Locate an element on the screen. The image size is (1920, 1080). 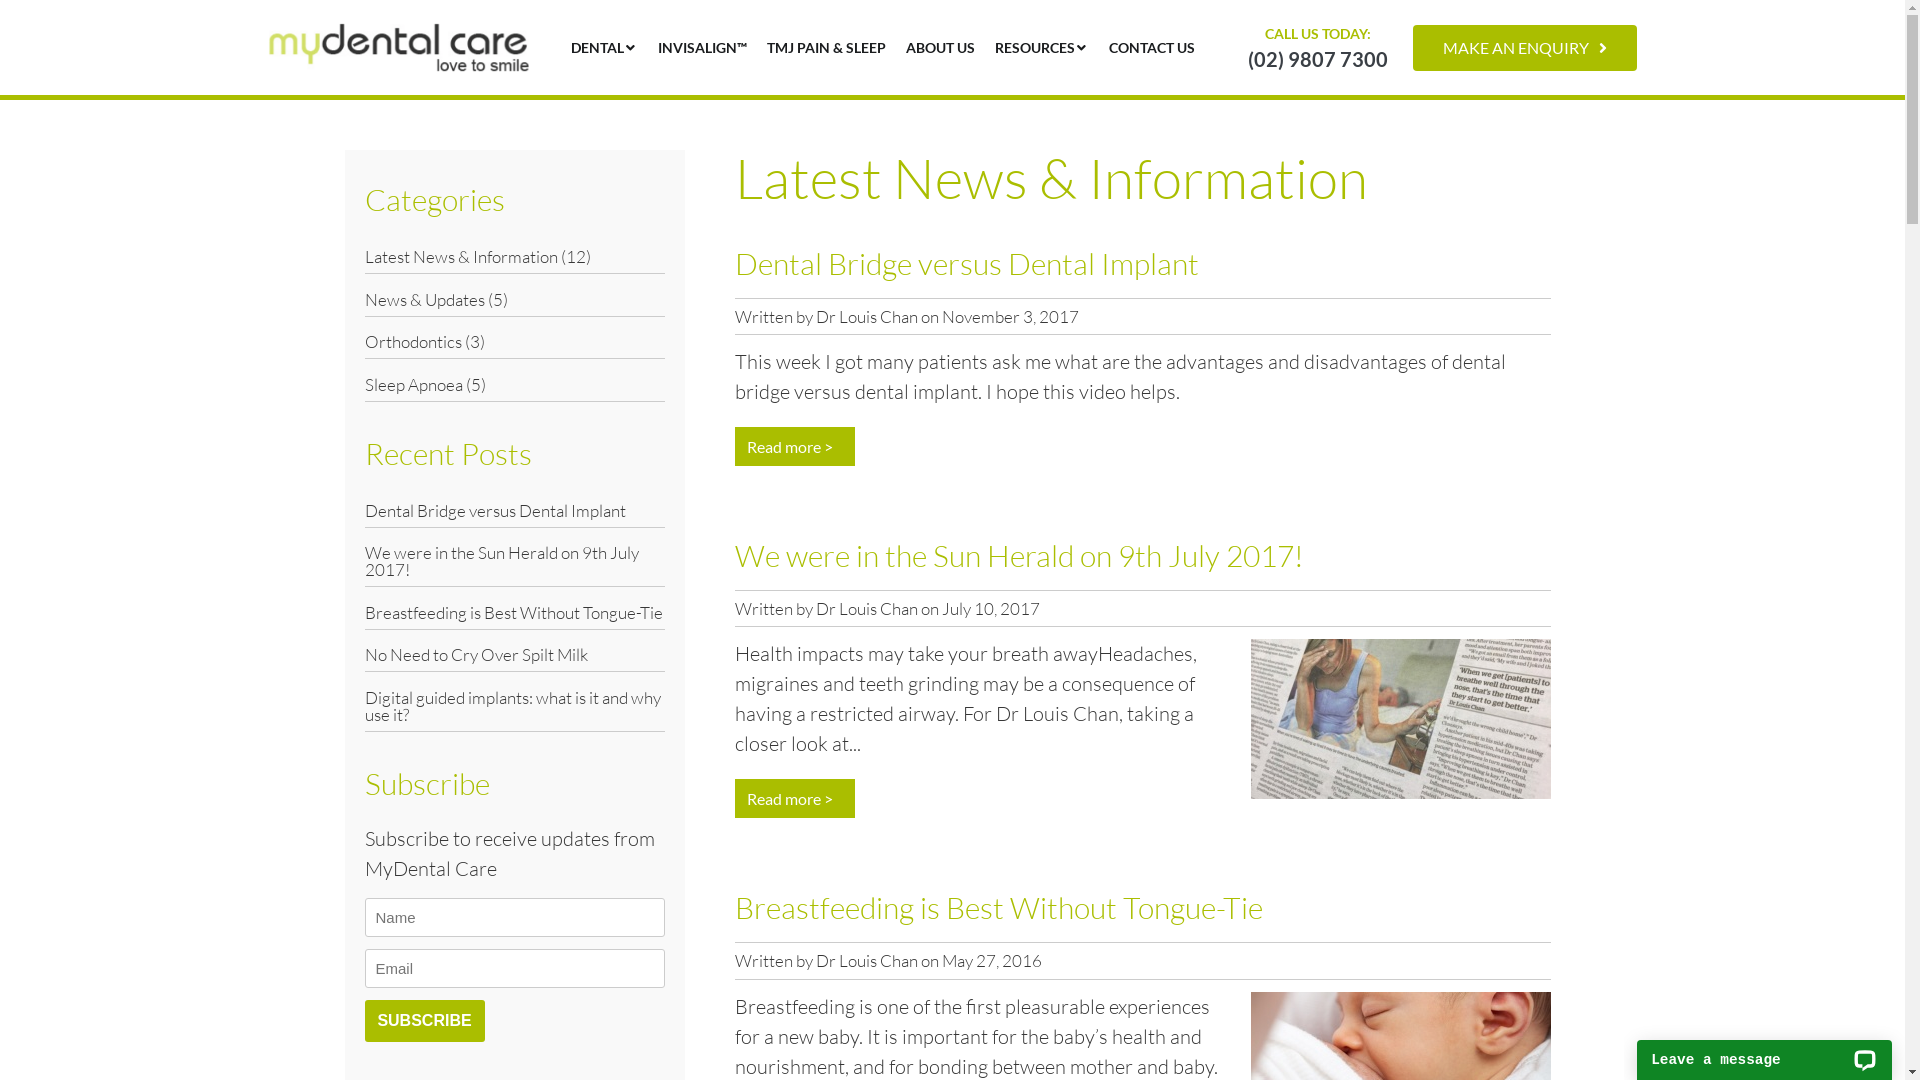
Digital guided implants: what is it and why use it? is located at coordinates (512, 705).